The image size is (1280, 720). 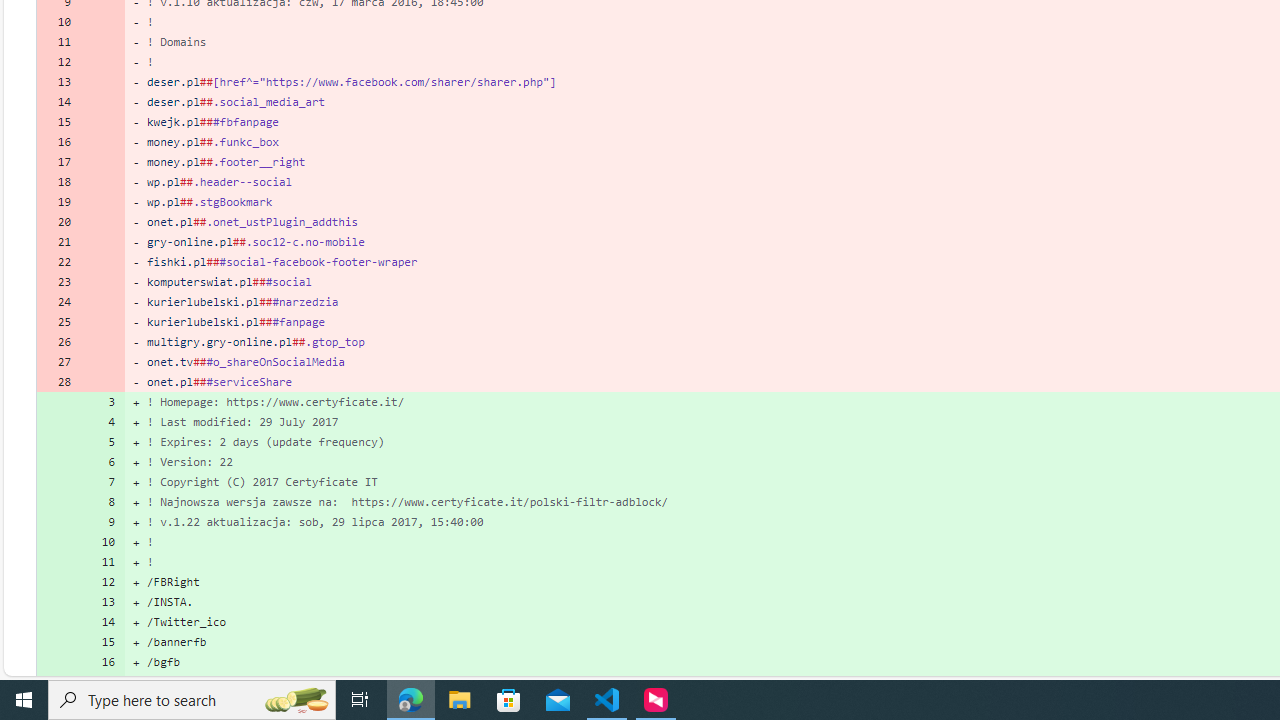 What do you see at coordinates (102, 522) in the screenshot?
I see `9` at bounding box center [102, 522].